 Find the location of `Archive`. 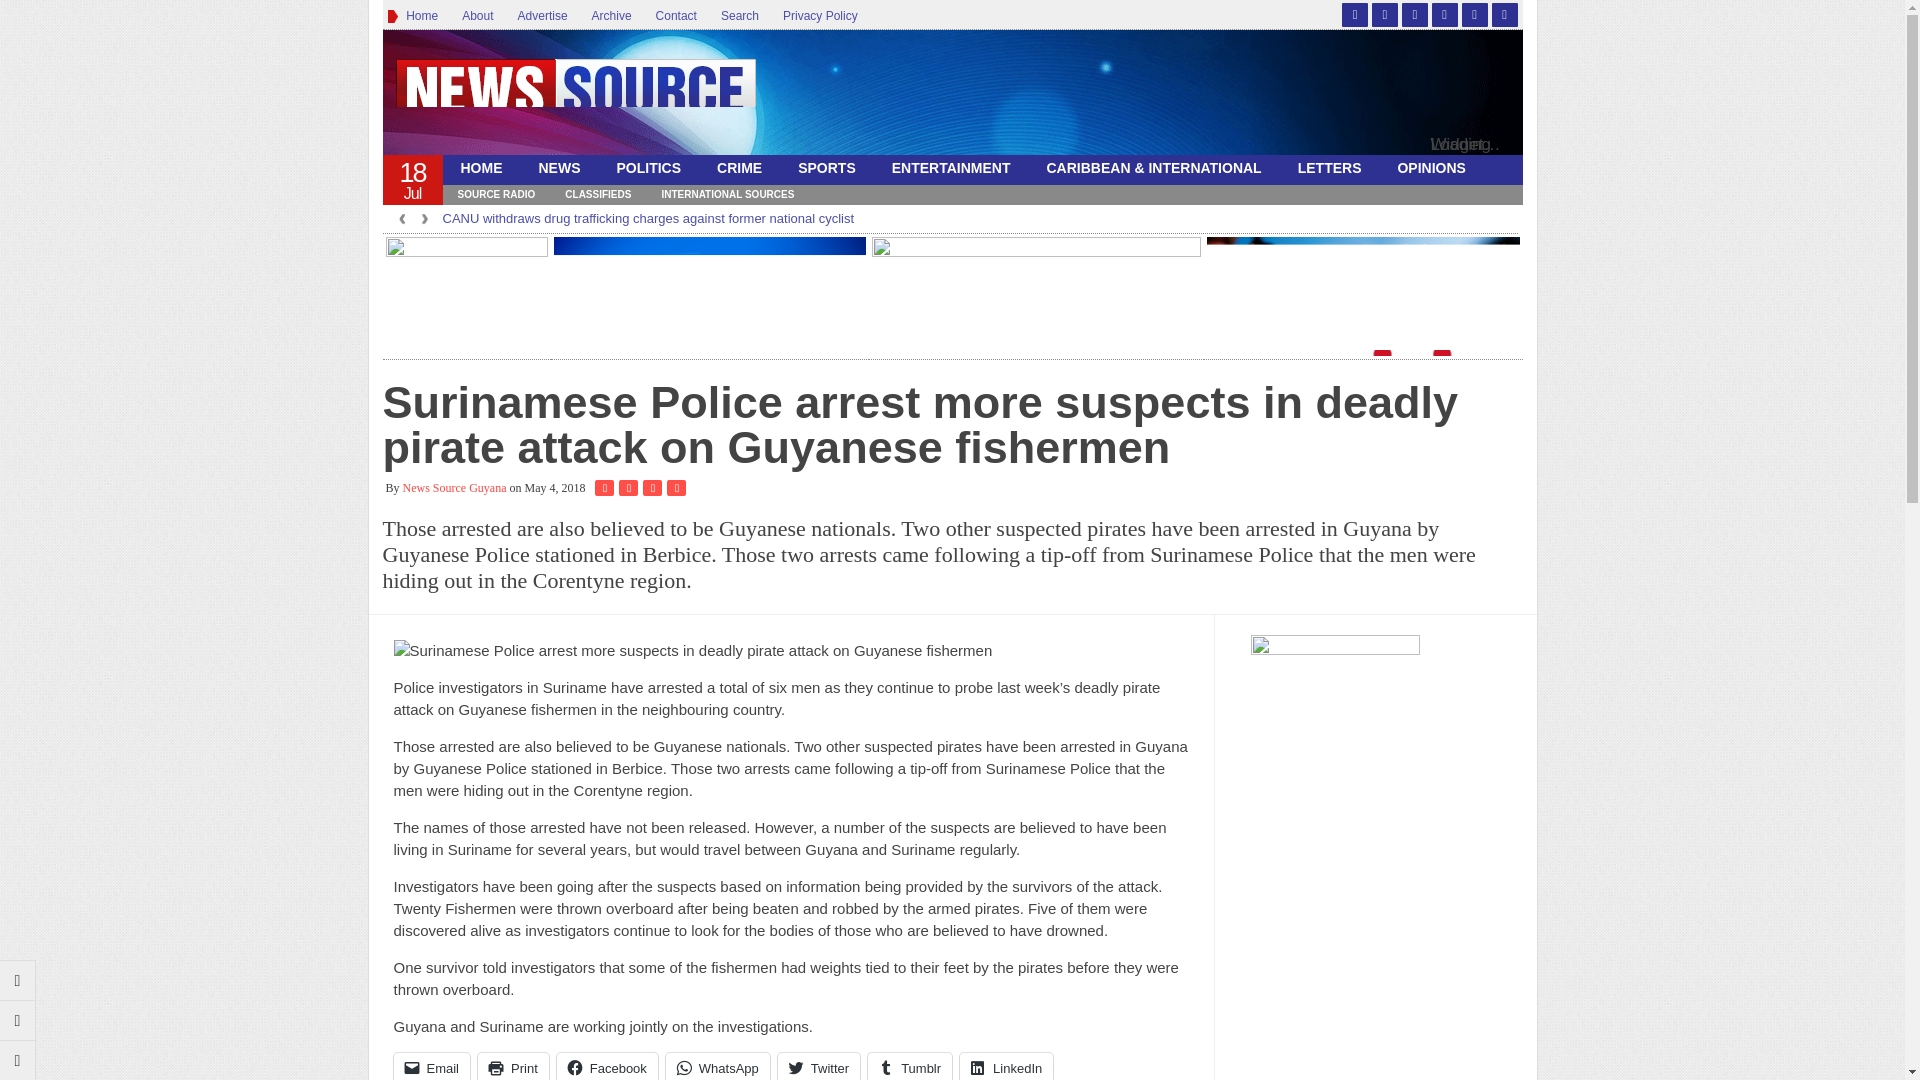

Archive is located at coordinates (611, 16).